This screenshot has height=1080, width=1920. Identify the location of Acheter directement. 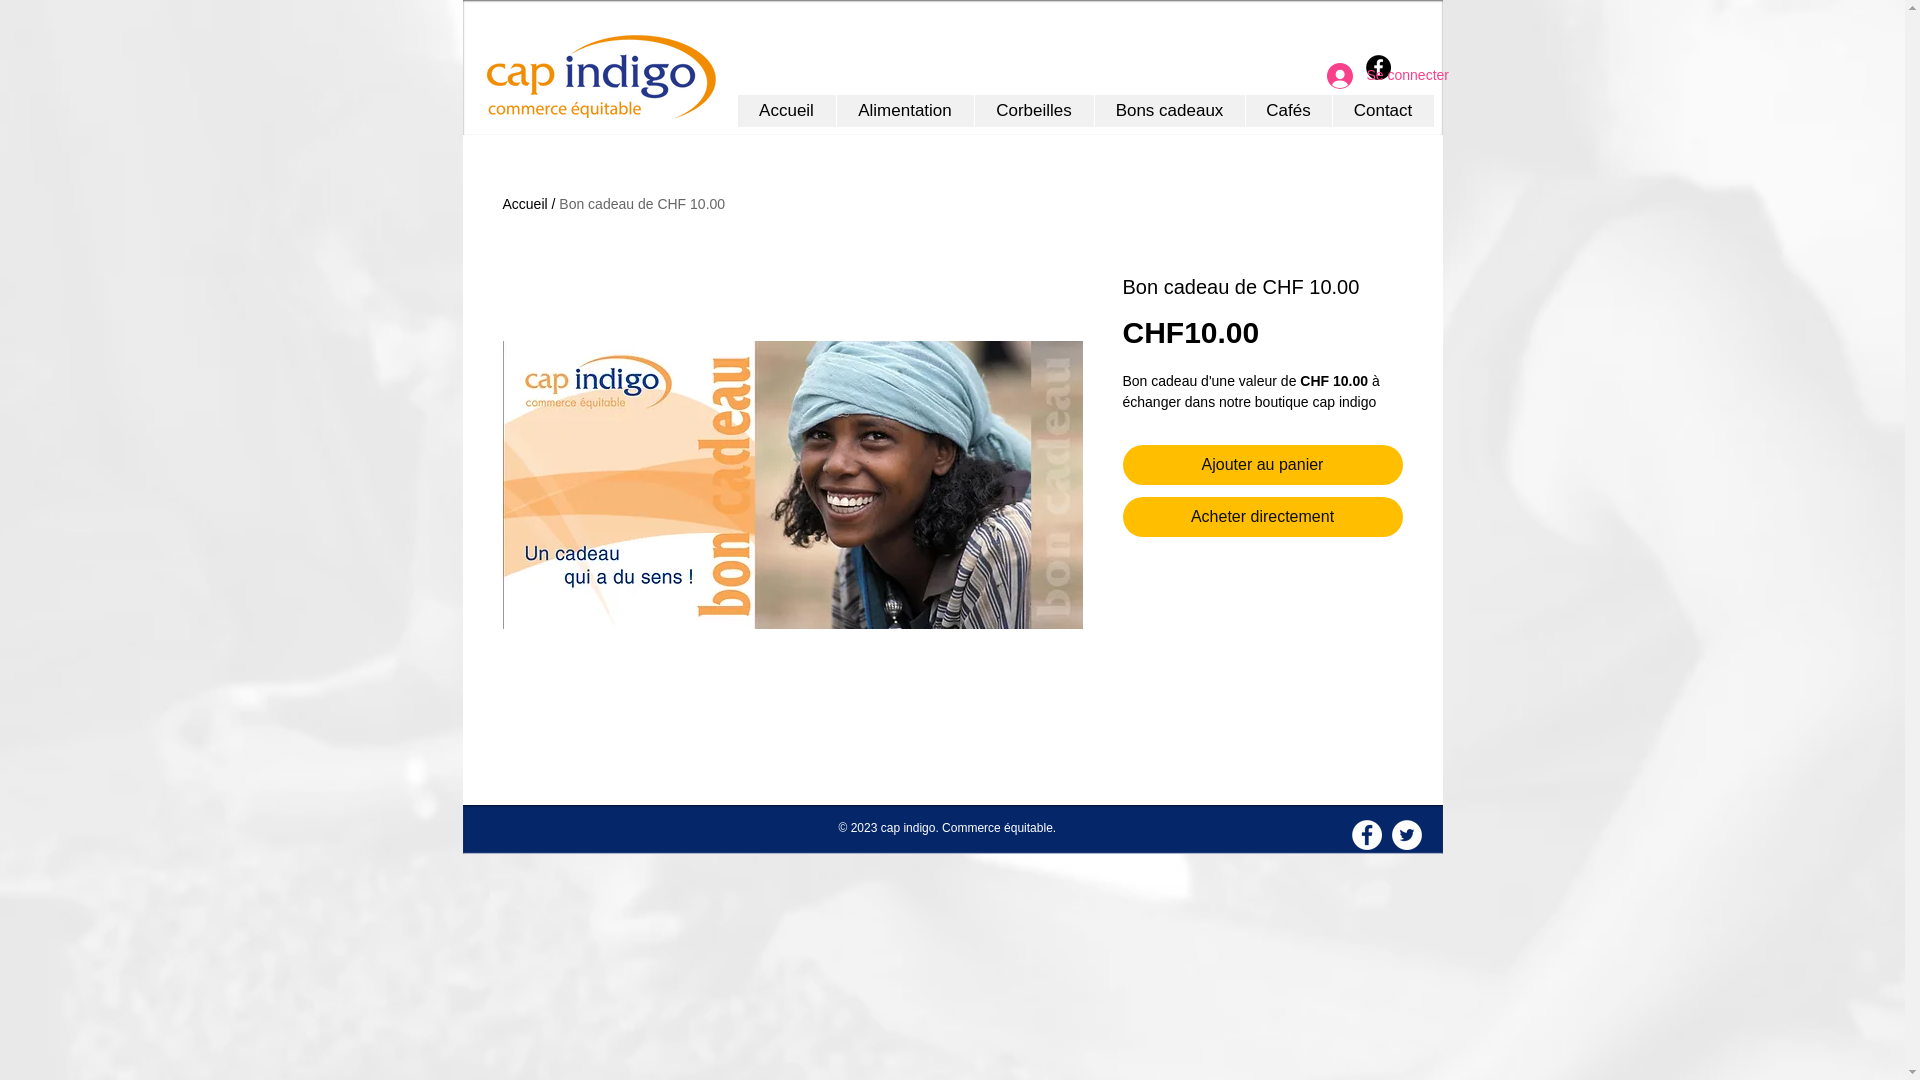
(1262, 517).